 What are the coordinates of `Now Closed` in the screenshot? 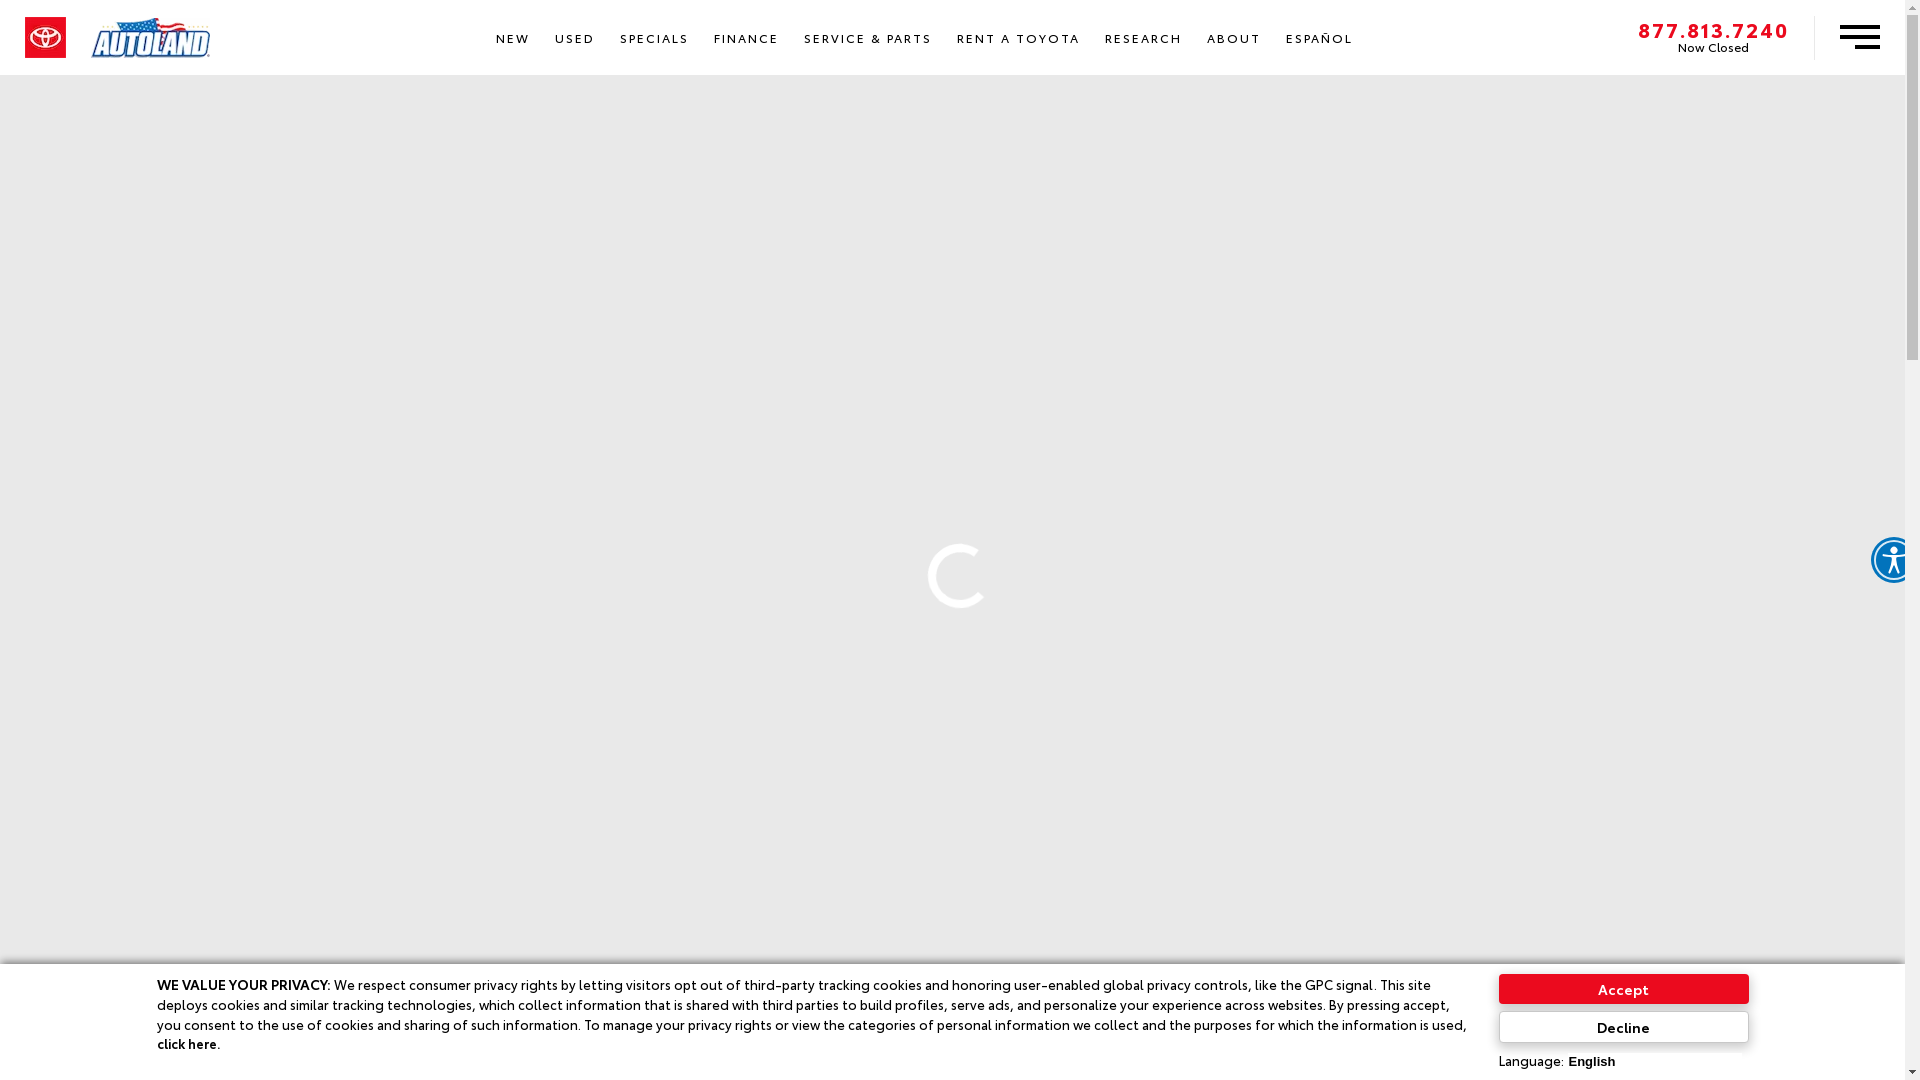 It's located at (1714, 45).